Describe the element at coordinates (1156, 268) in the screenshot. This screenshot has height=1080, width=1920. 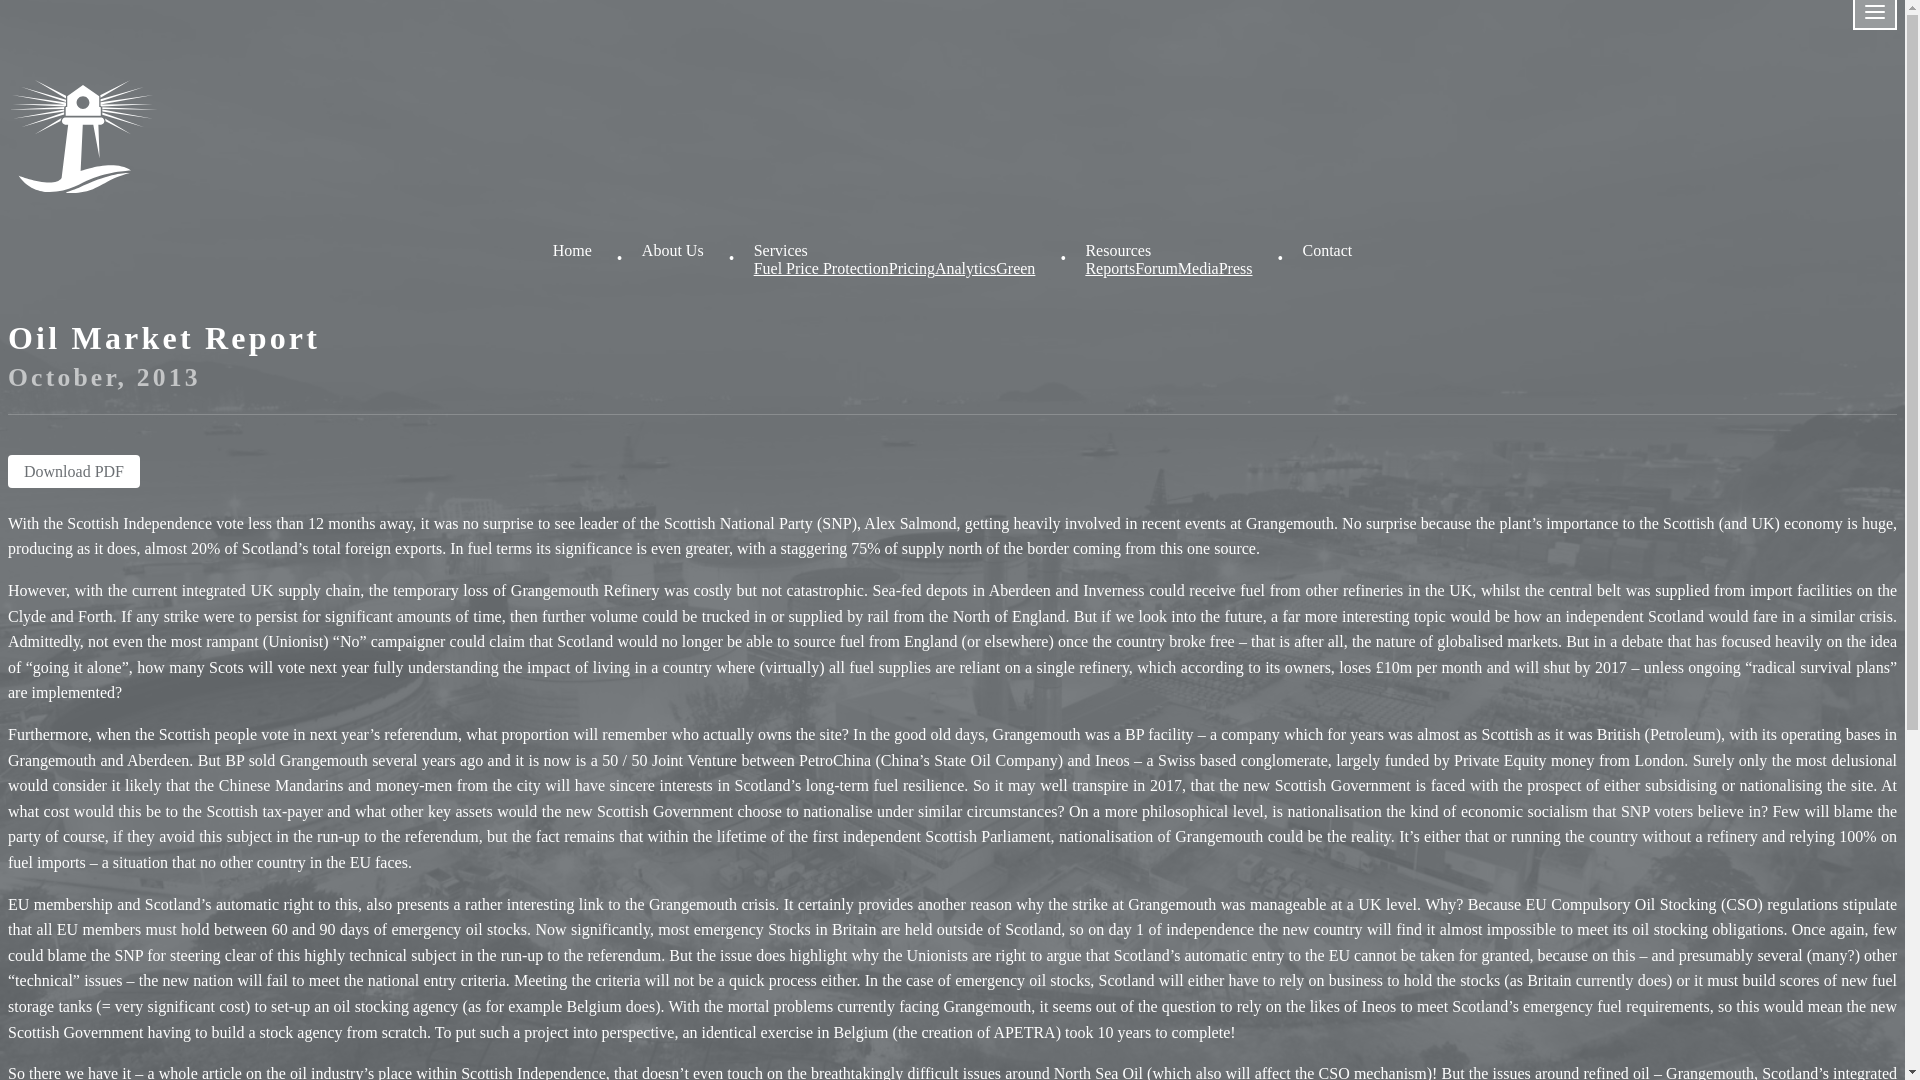
I see `Fuel Forum` at that location.